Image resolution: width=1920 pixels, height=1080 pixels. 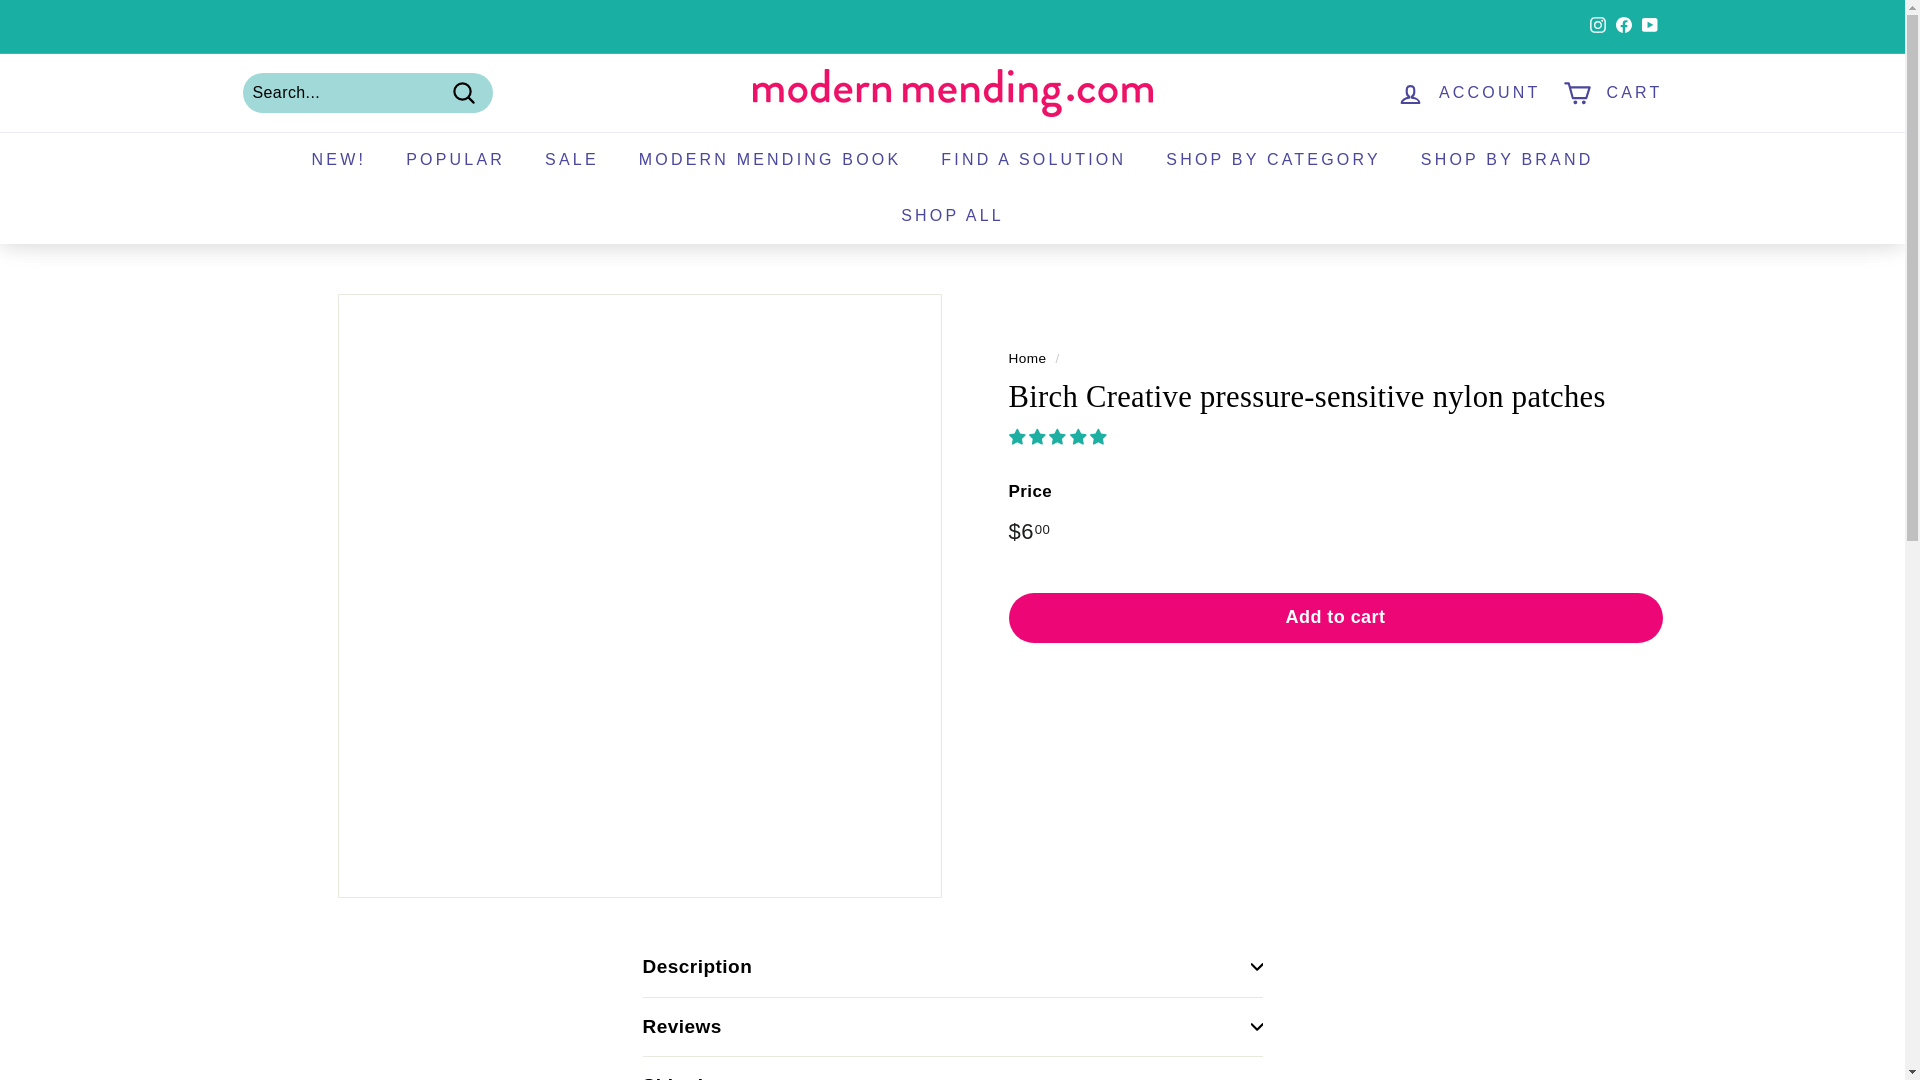 I want to click on POPULAR, so click(x=454, y=159).